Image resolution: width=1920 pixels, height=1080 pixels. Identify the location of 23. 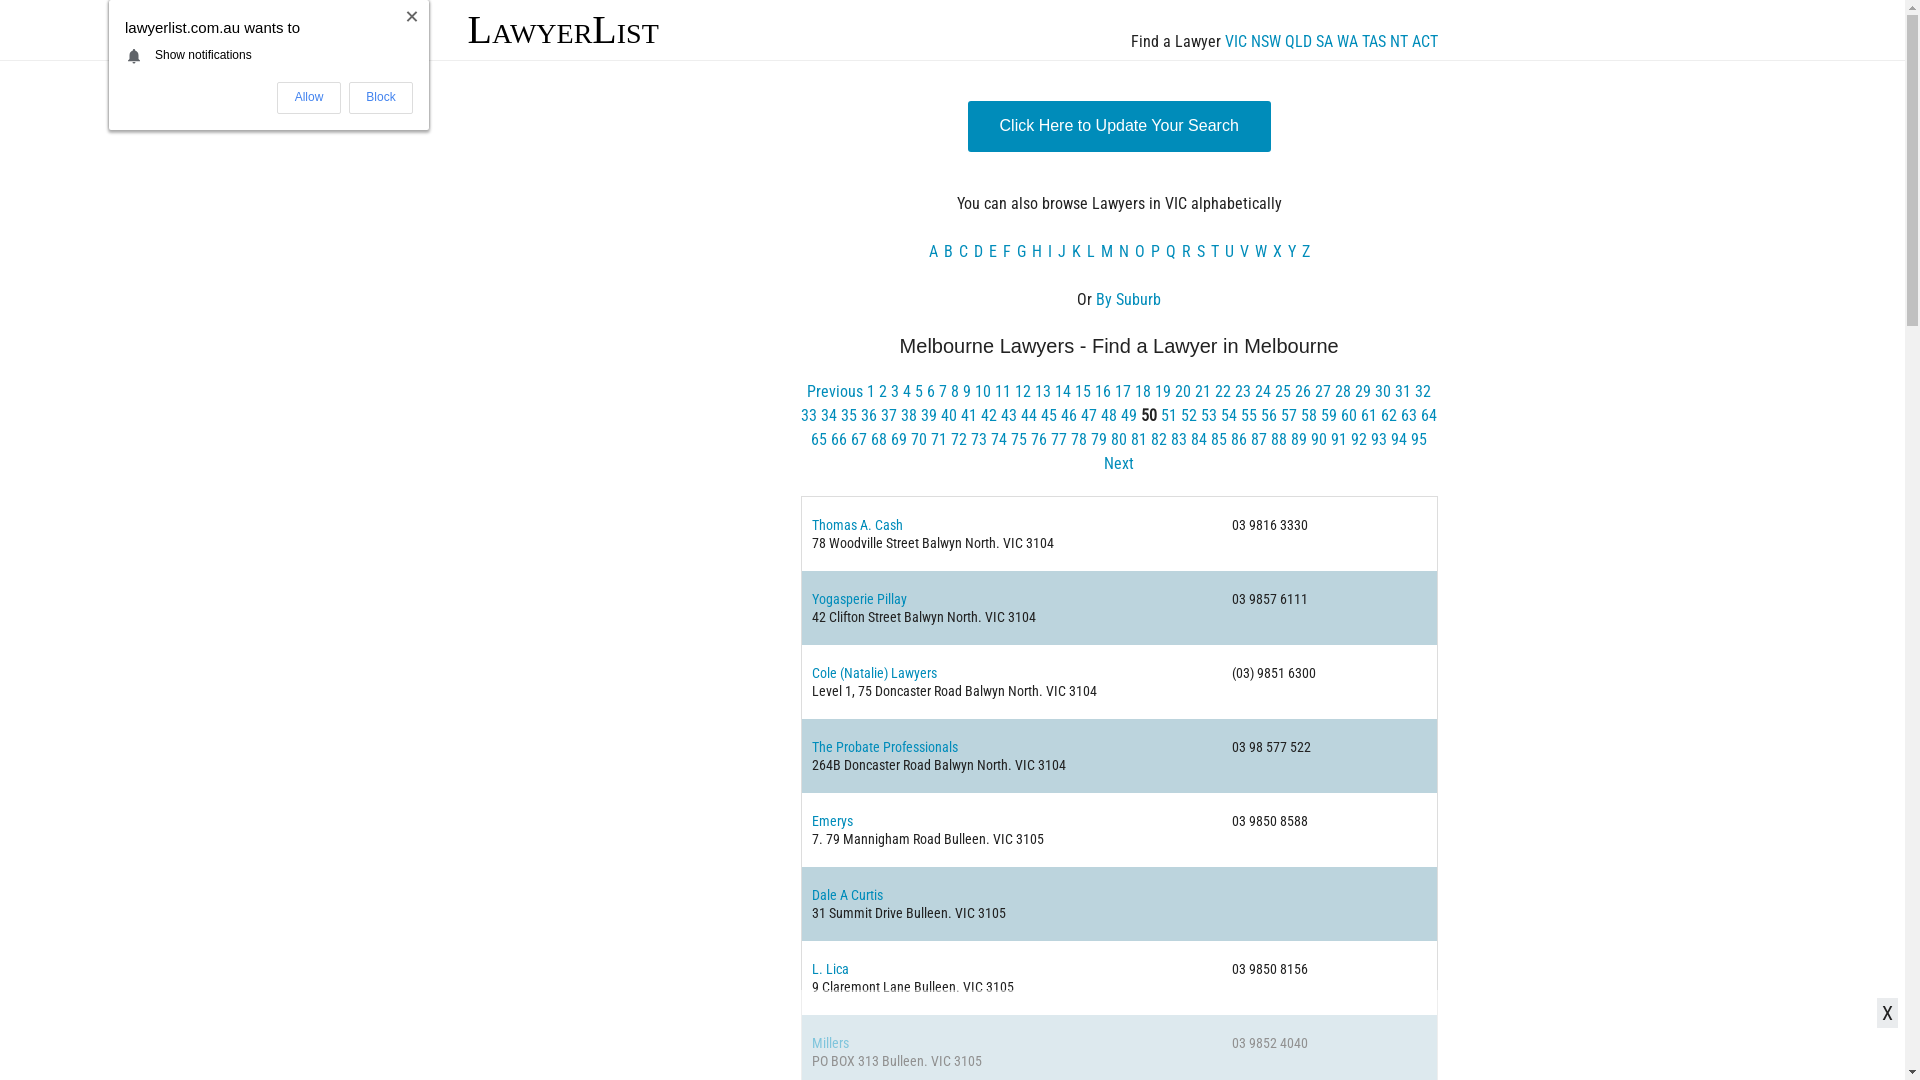
(1243, 392).